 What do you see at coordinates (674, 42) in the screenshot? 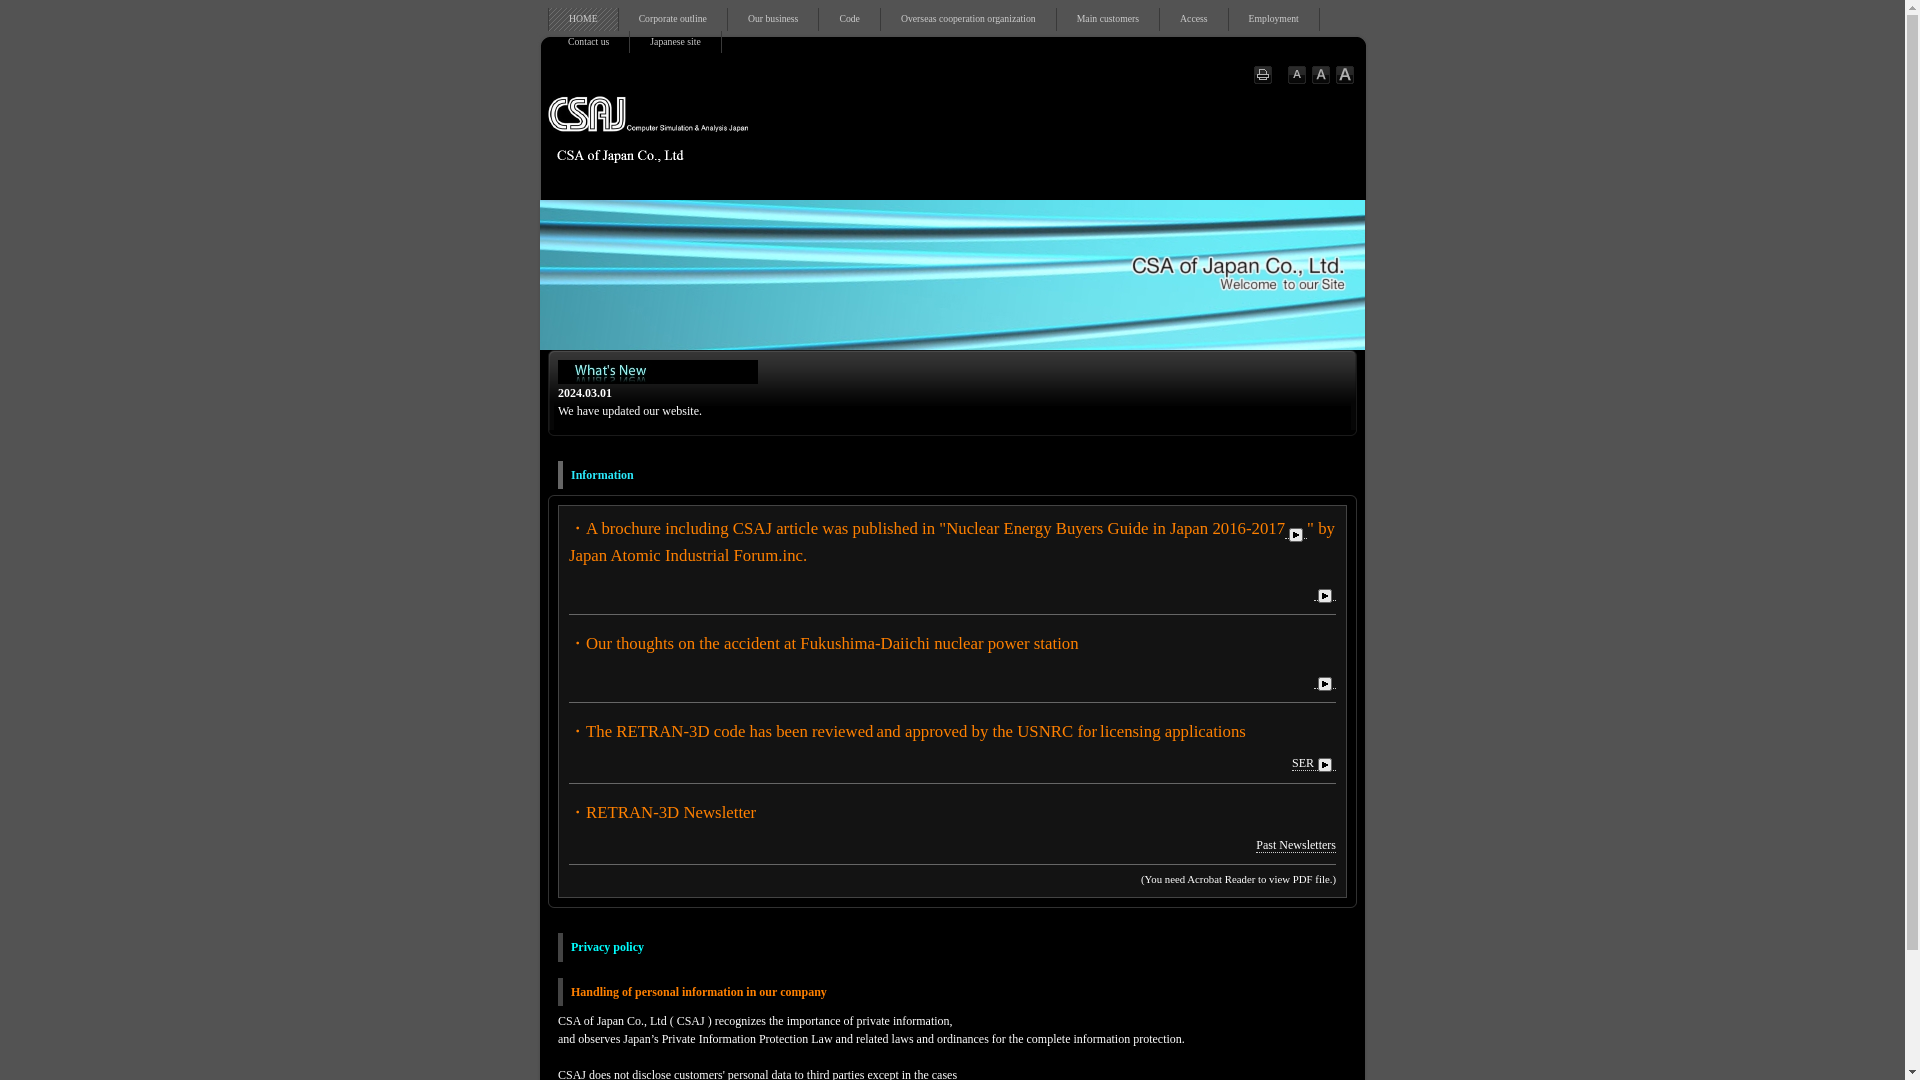
I see `Japanese site` at bounding box center [674, 42].